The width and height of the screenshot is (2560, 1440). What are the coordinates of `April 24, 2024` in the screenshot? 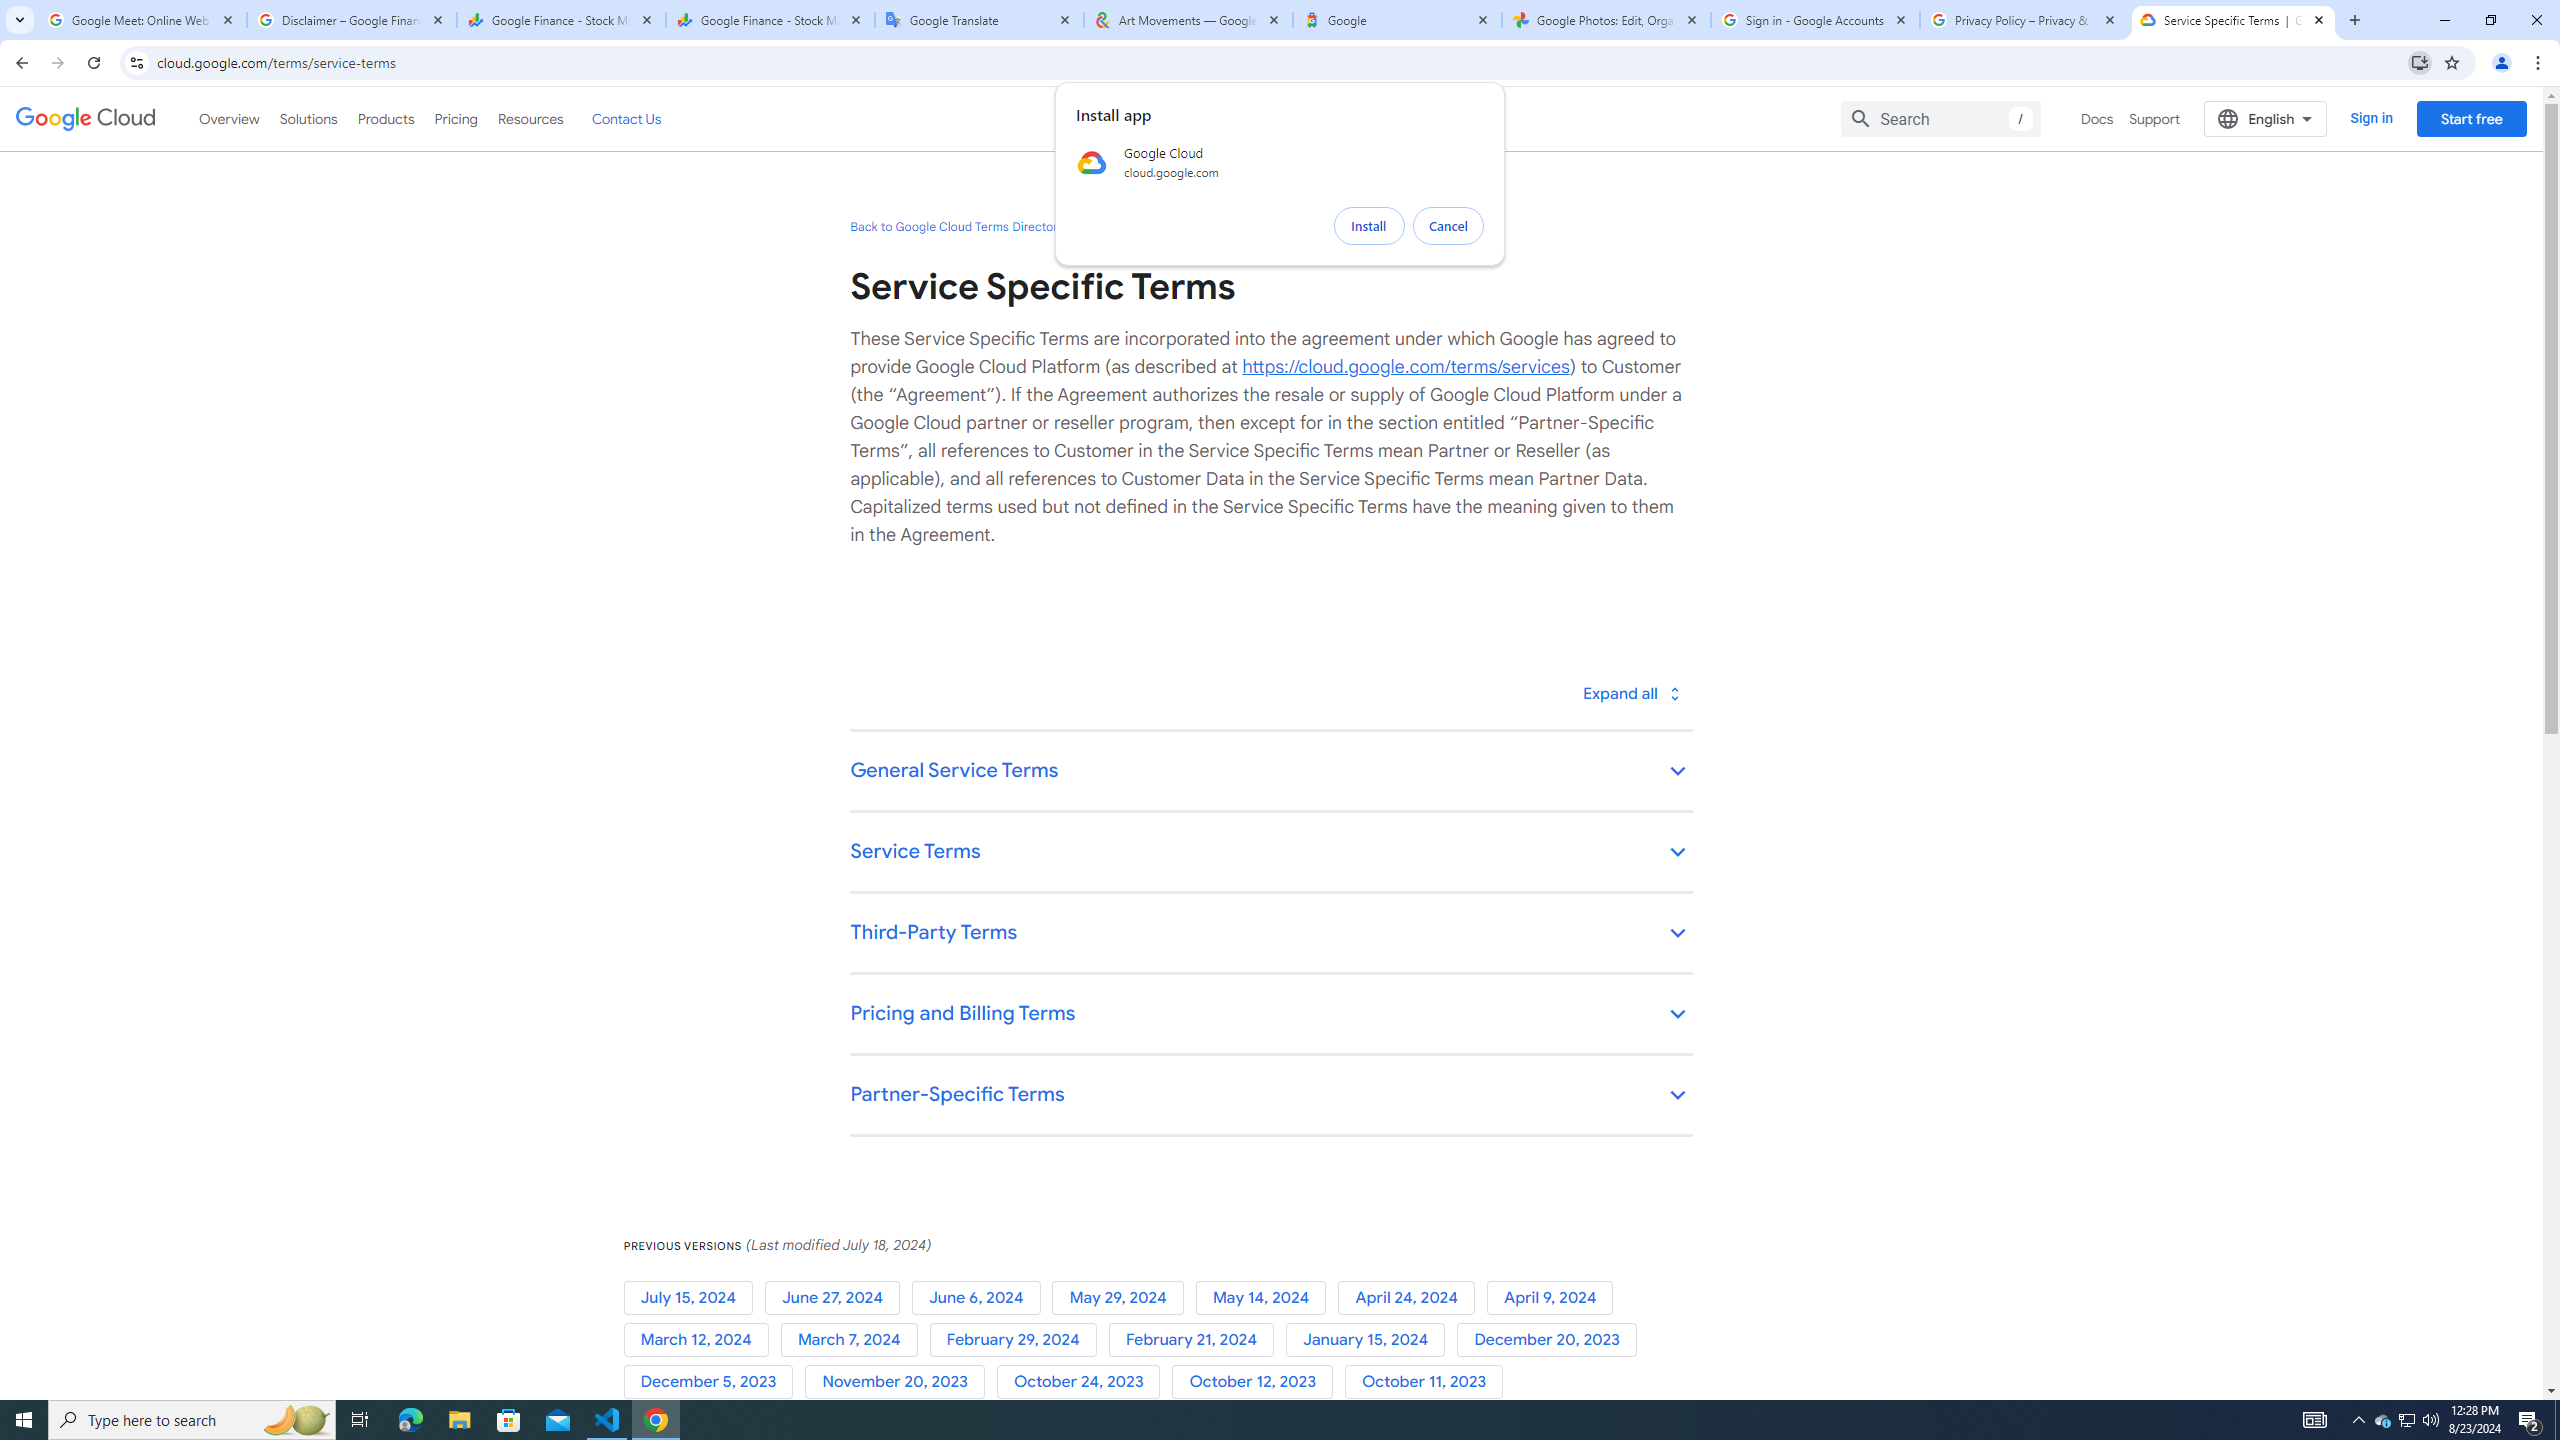 It's located at (1412, 1298).